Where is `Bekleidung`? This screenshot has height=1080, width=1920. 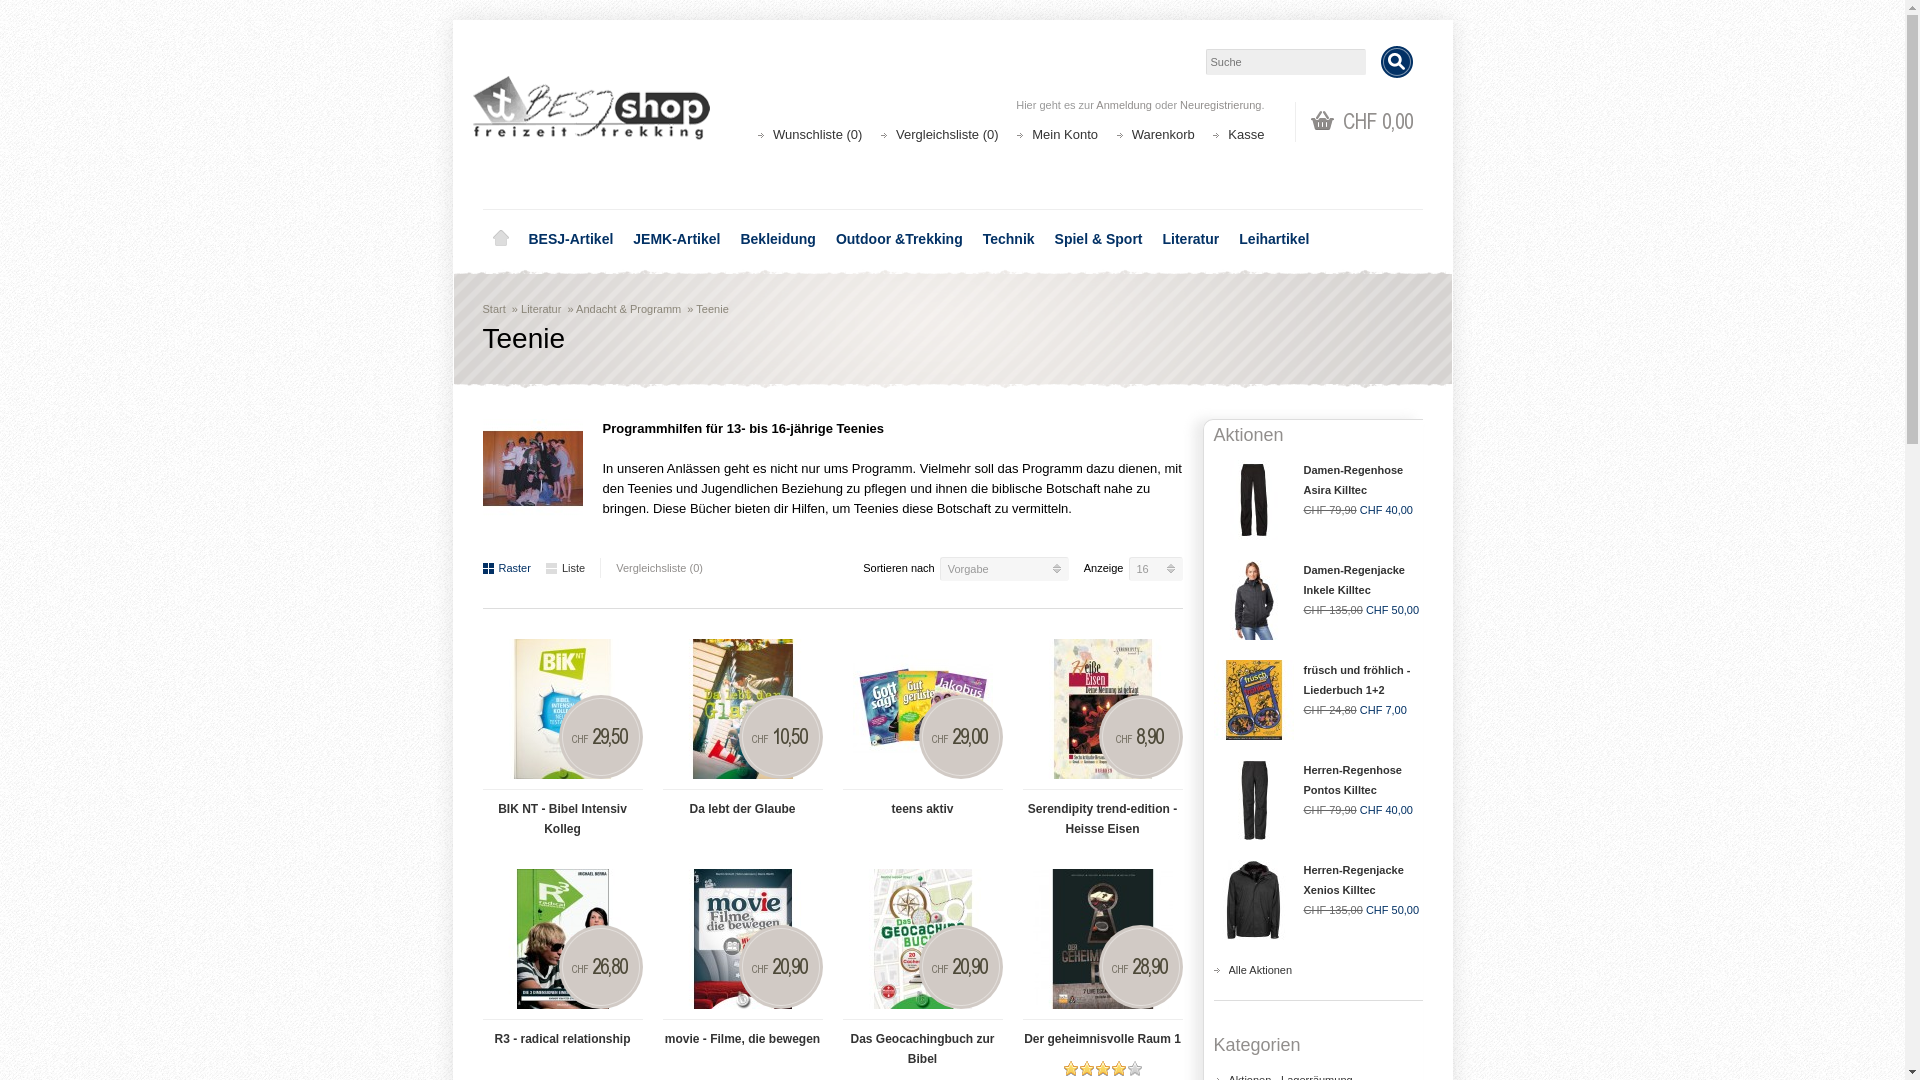
Bekleidung is located at coordinates (778, 239).